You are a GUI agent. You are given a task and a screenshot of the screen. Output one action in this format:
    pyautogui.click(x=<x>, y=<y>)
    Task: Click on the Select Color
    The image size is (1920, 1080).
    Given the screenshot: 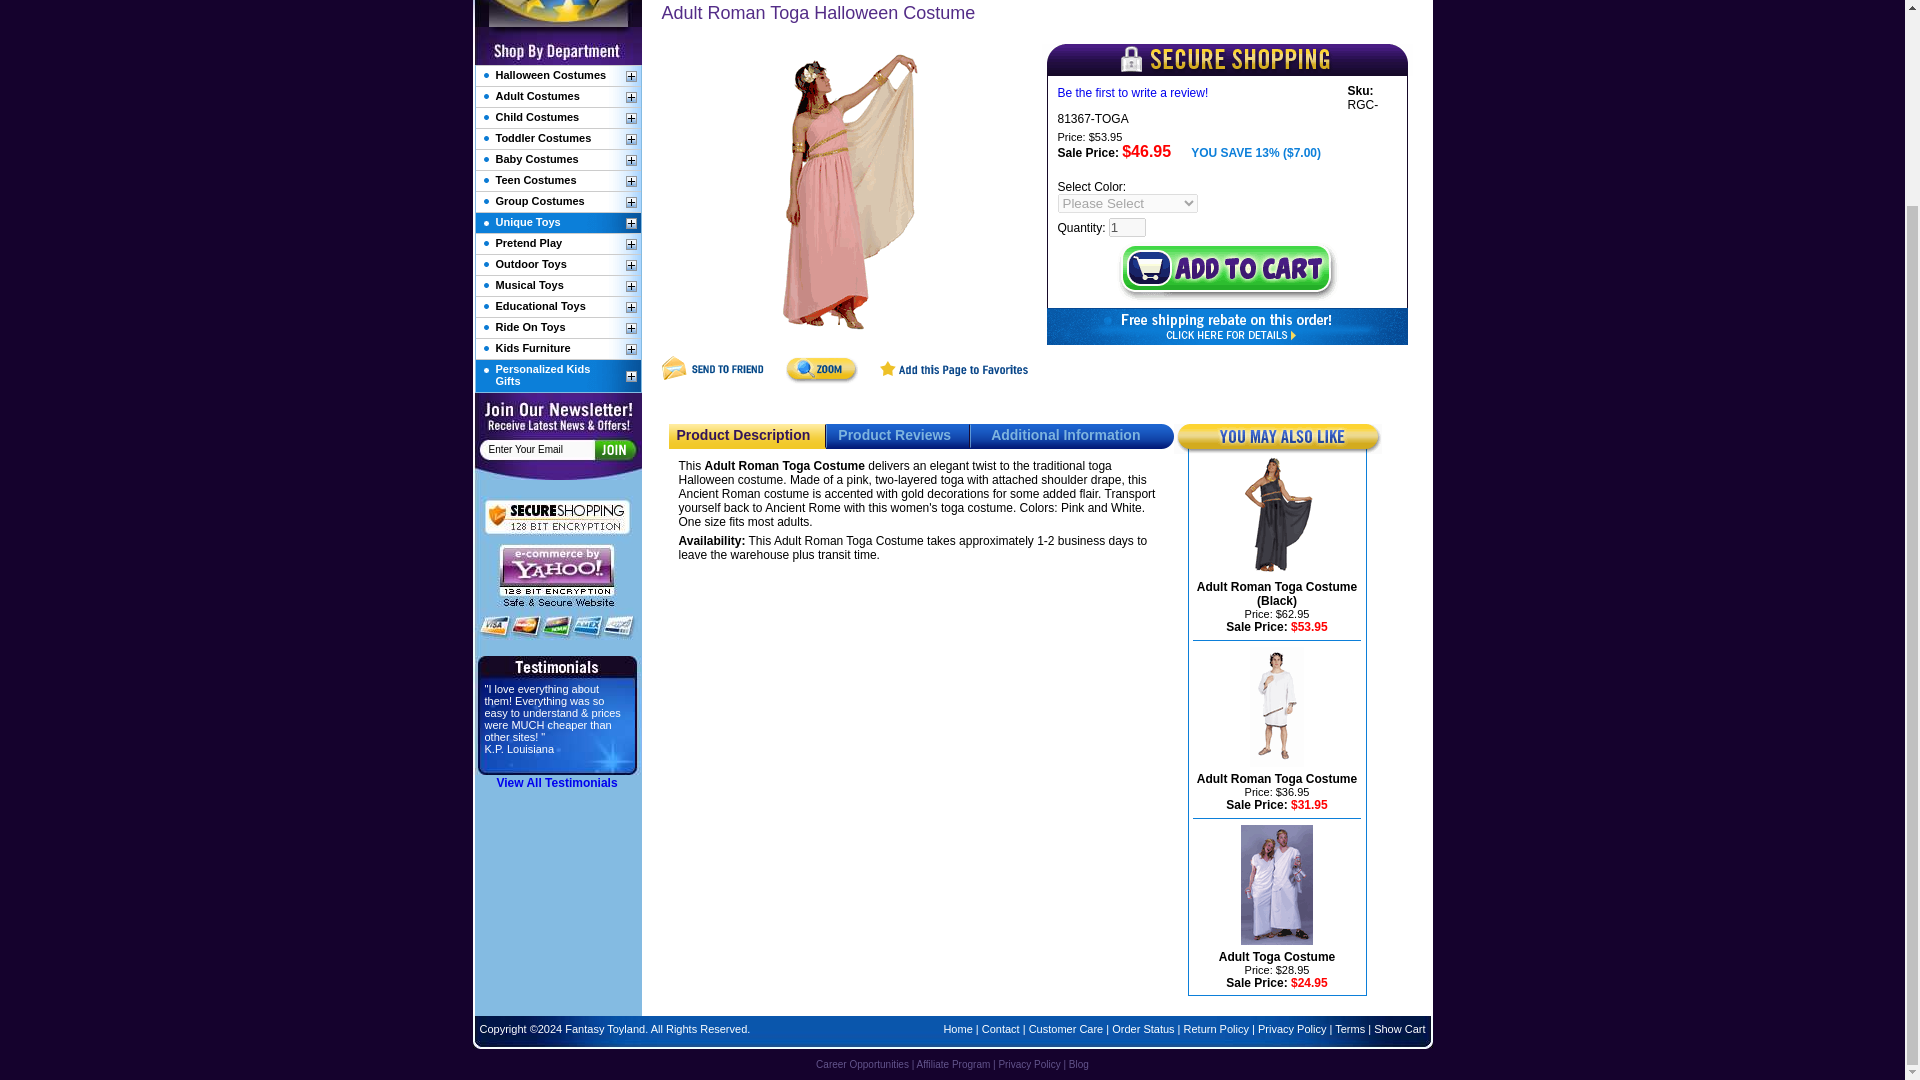 What is the action you would take?
    pyautogui.click(x=1128, y=203)
    